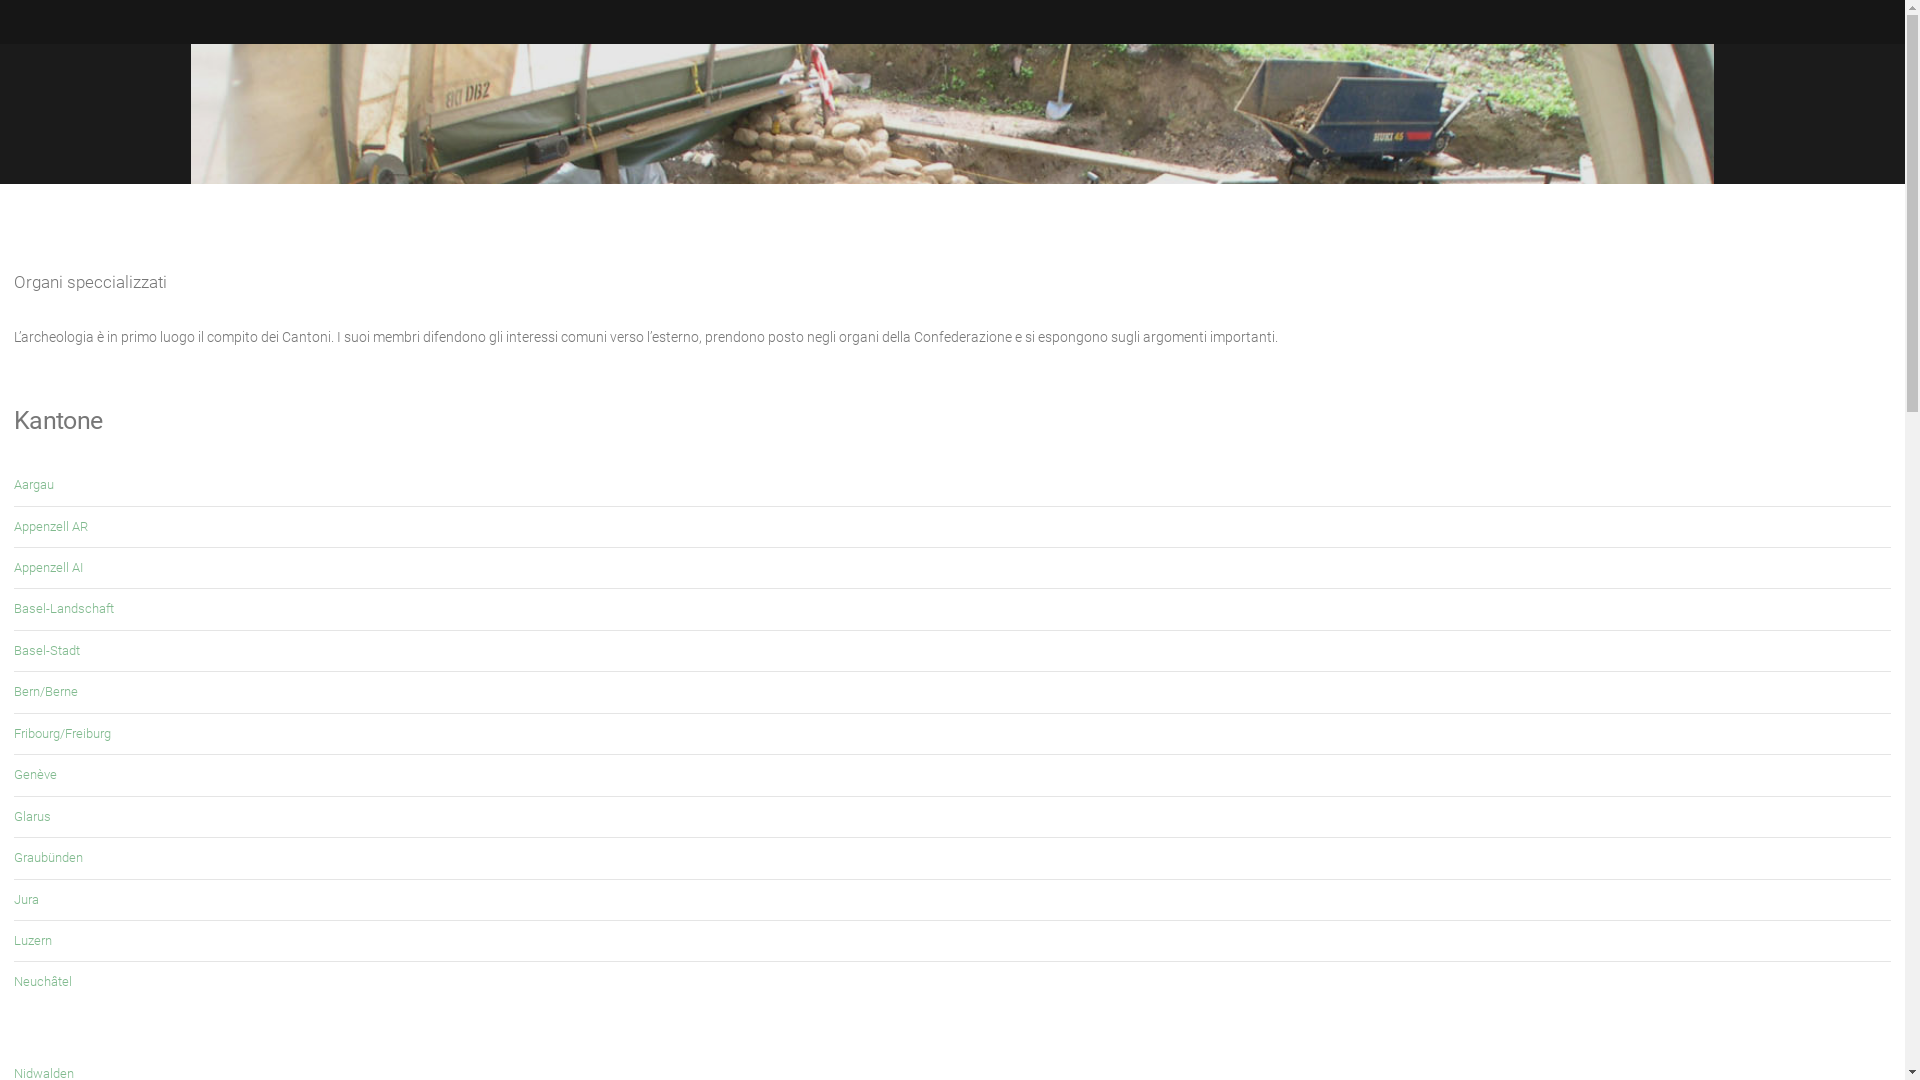 Image resolution: width=1920 pixels, height=1080 pixels. Describe the element at coordinates (64, 608) in the screenshot. I see `Basel-Landschaft` at that location.